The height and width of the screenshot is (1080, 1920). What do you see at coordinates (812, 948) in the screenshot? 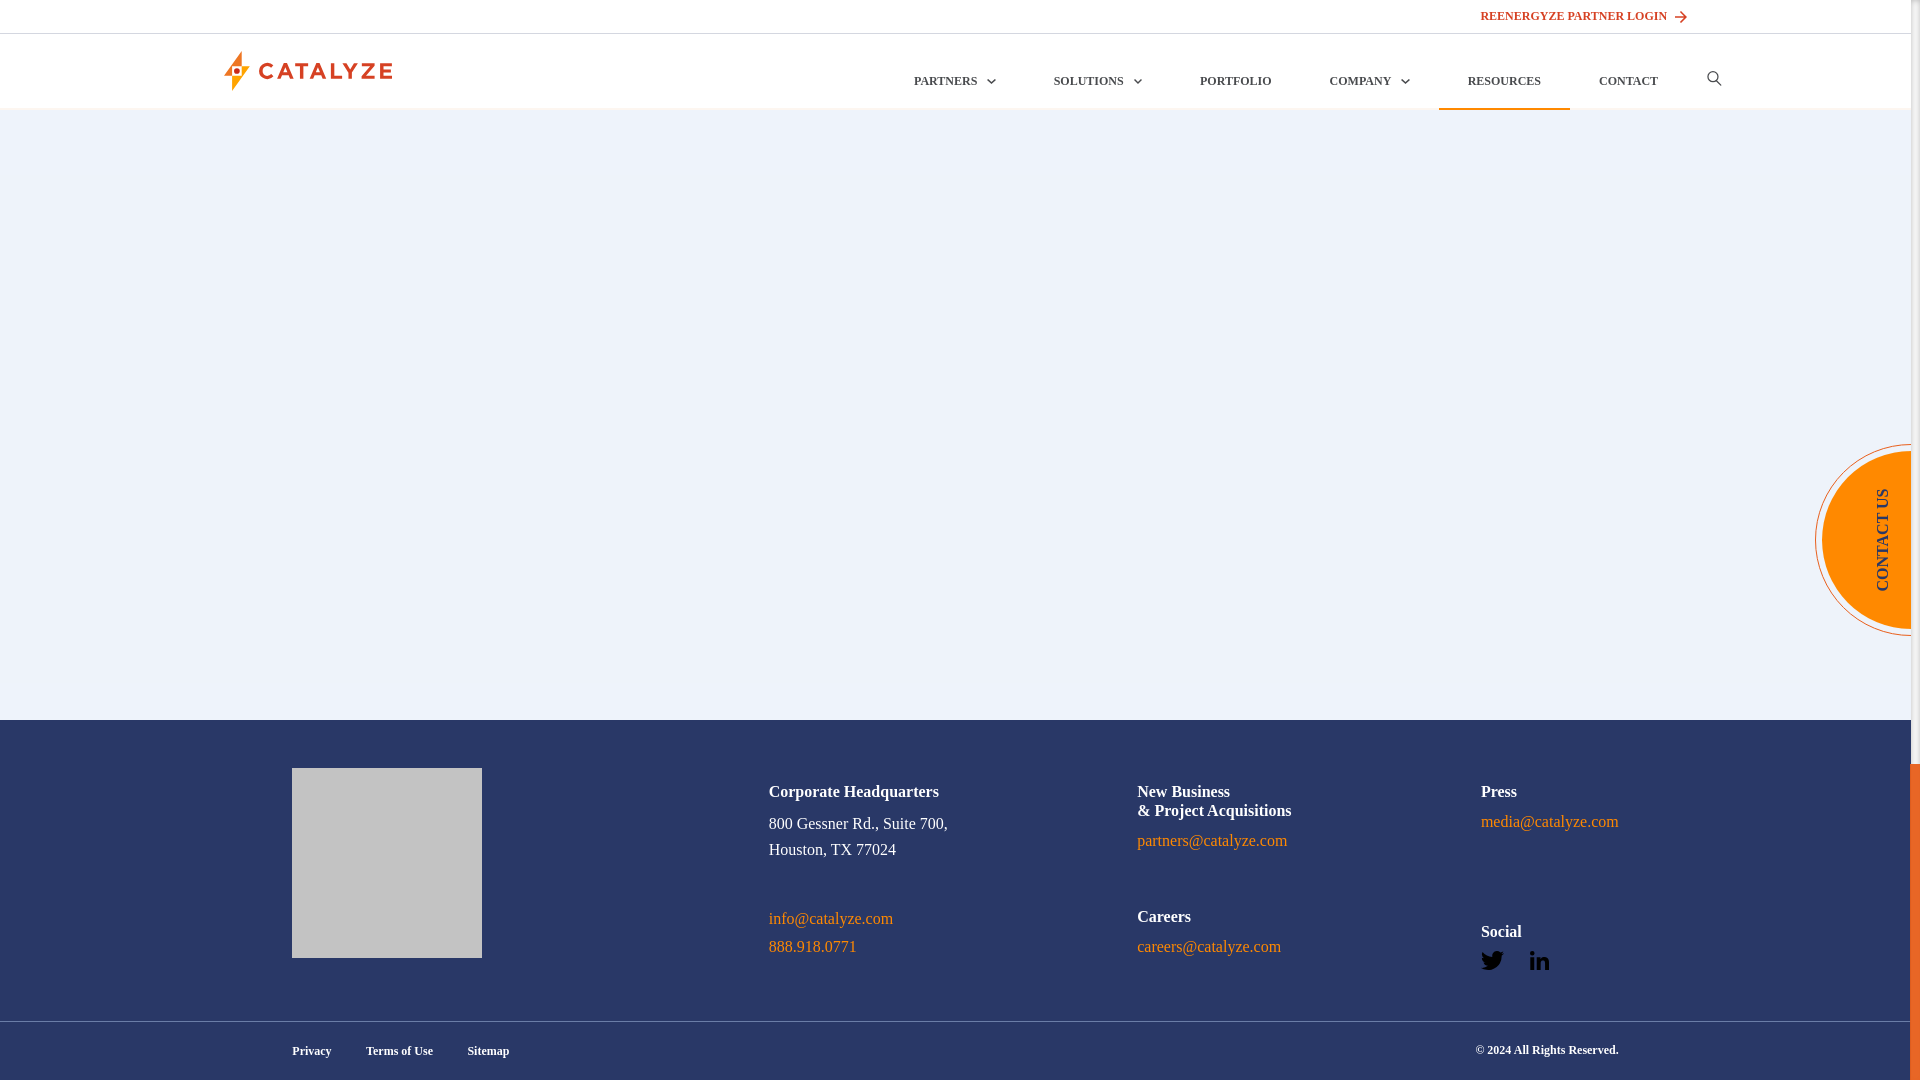
I see `Call us` at bounding box center [812, 948].